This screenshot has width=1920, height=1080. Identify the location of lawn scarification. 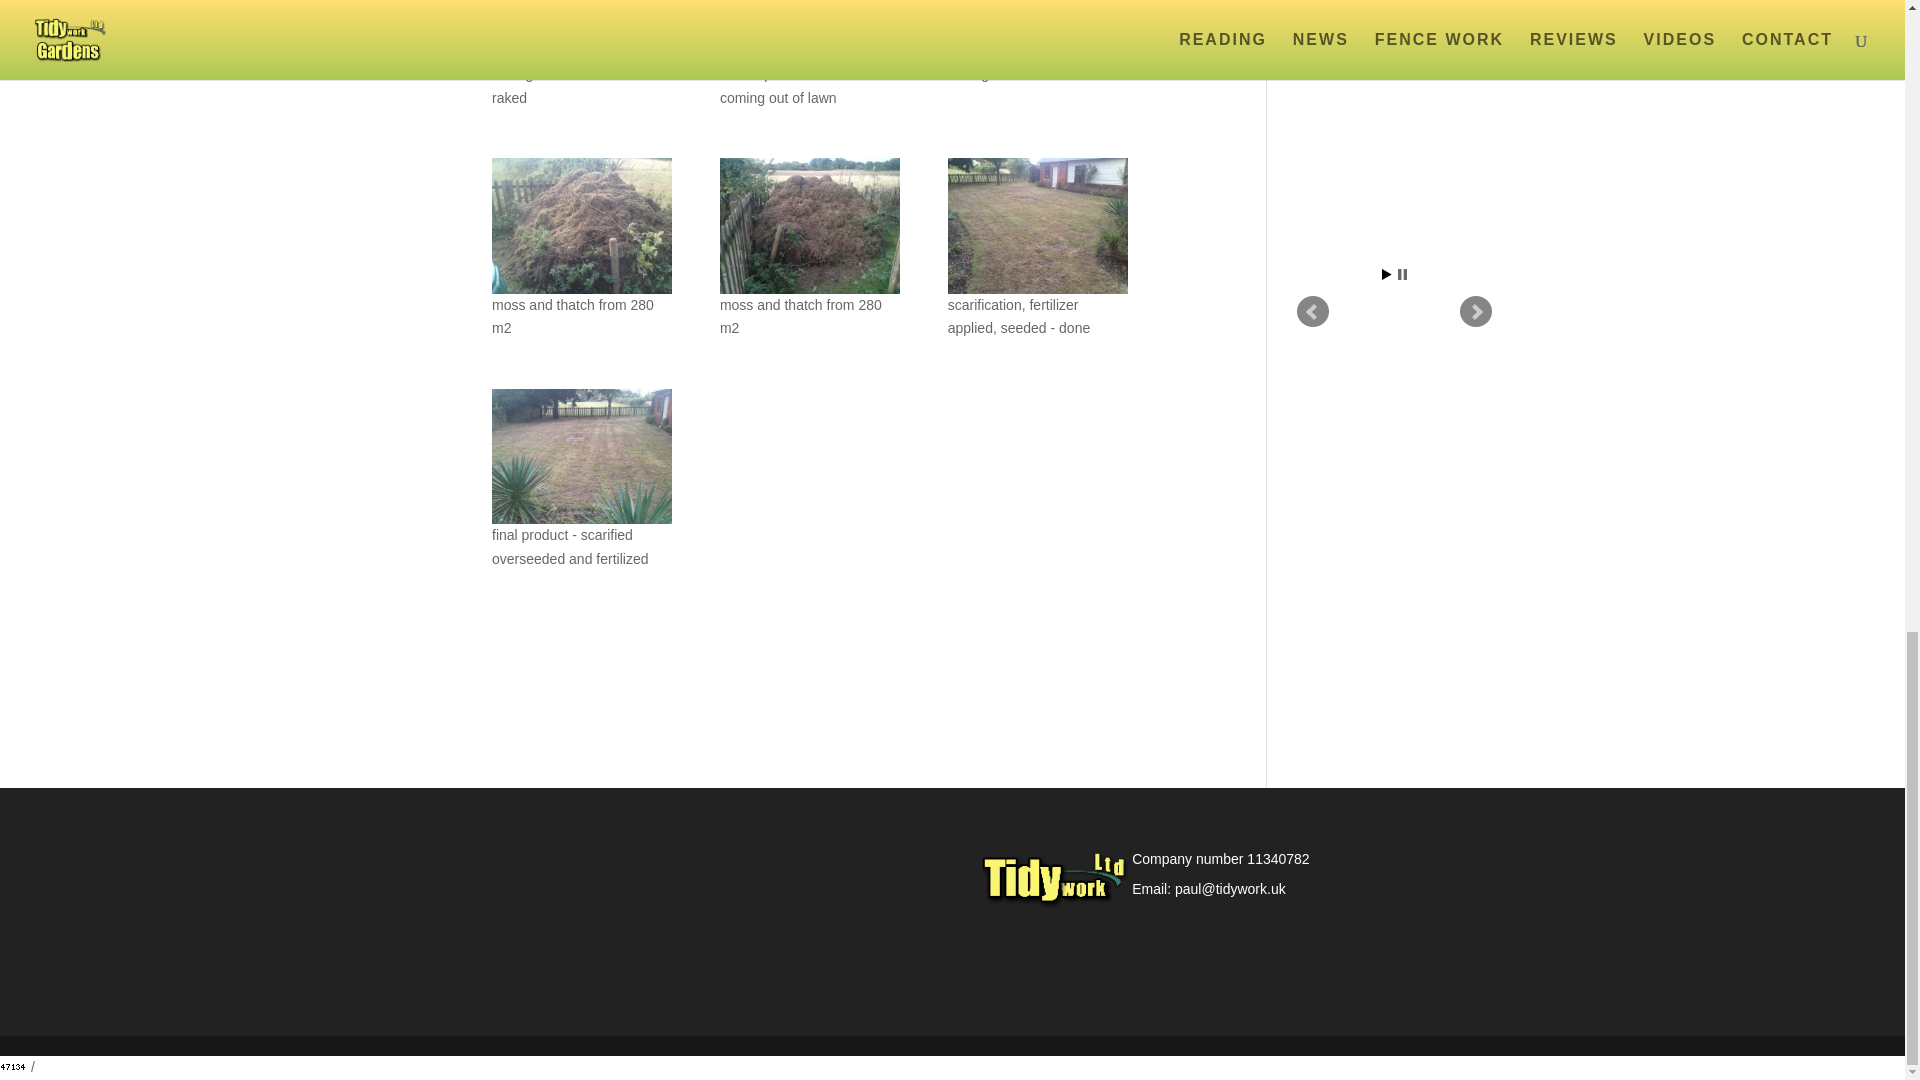
(582, 31).